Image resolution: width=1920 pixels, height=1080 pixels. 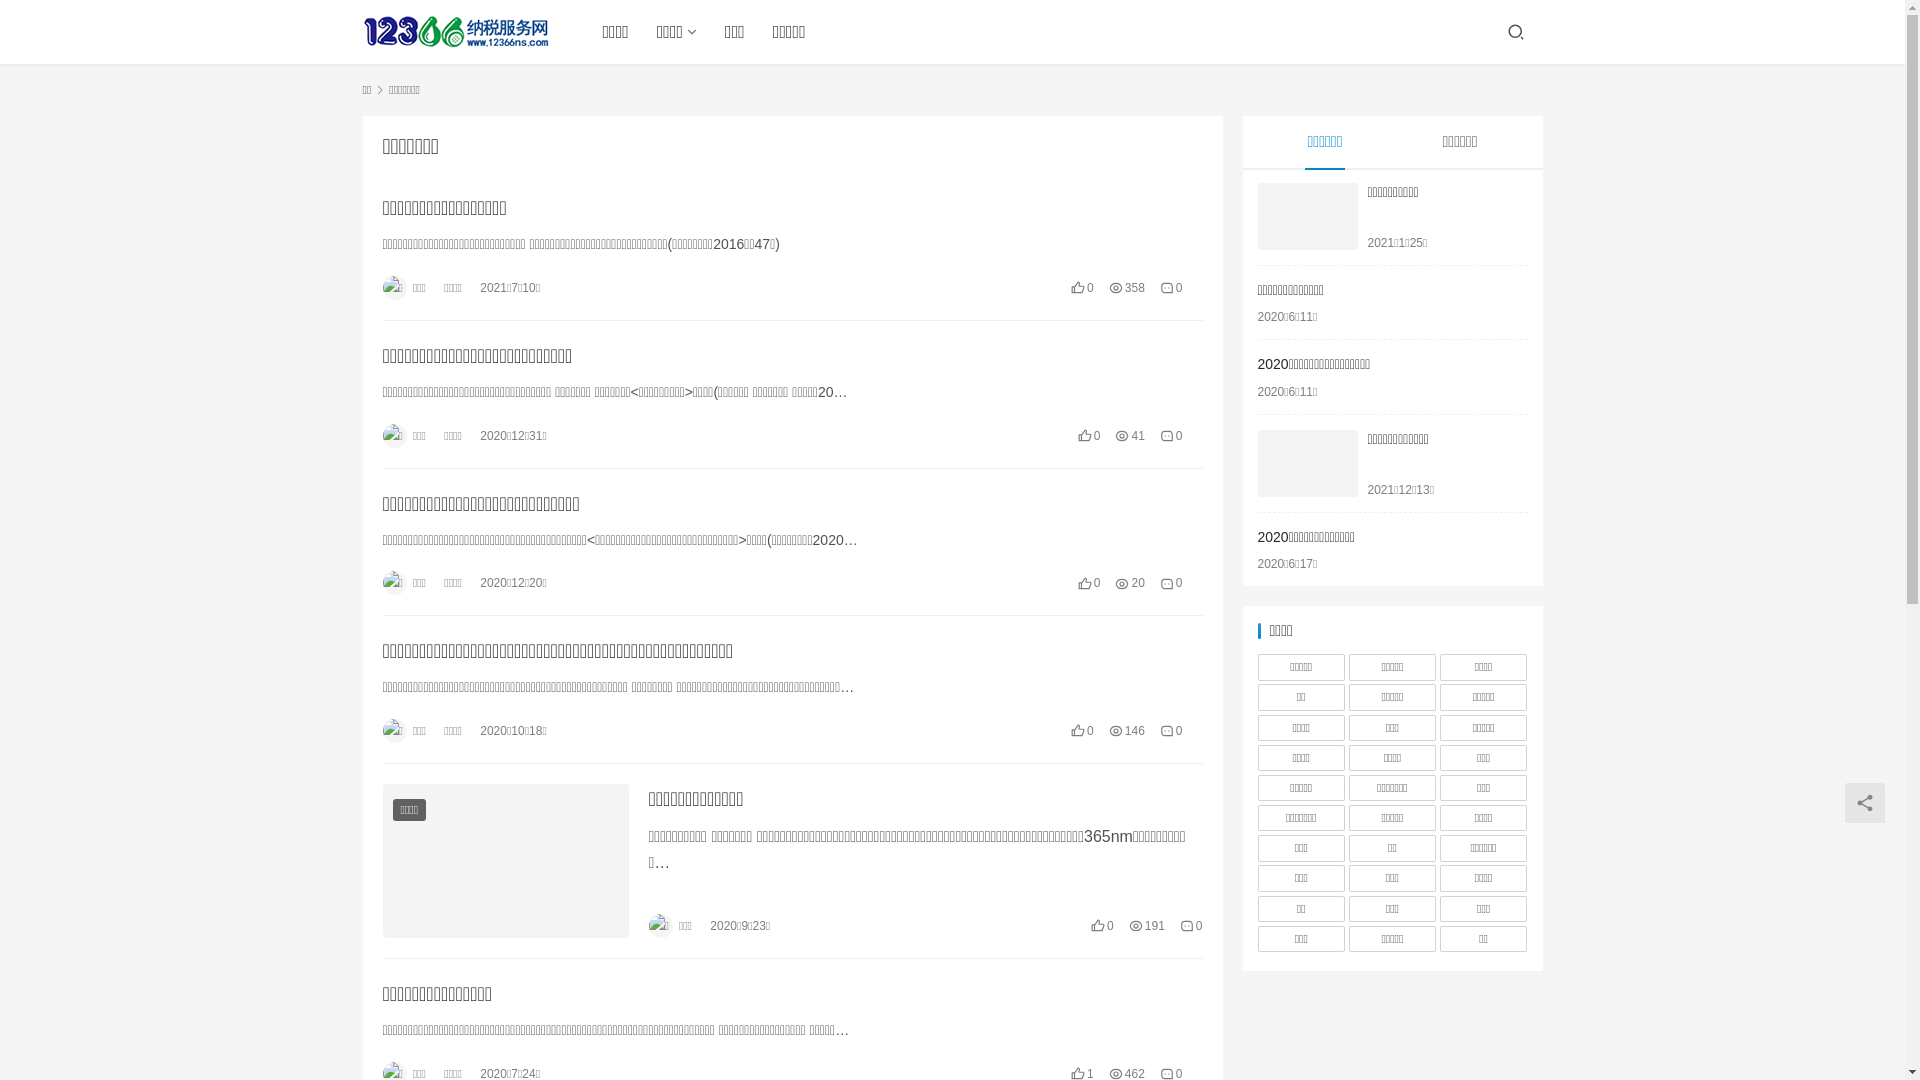 I want to click on 0, so click(x=1172, y=583).